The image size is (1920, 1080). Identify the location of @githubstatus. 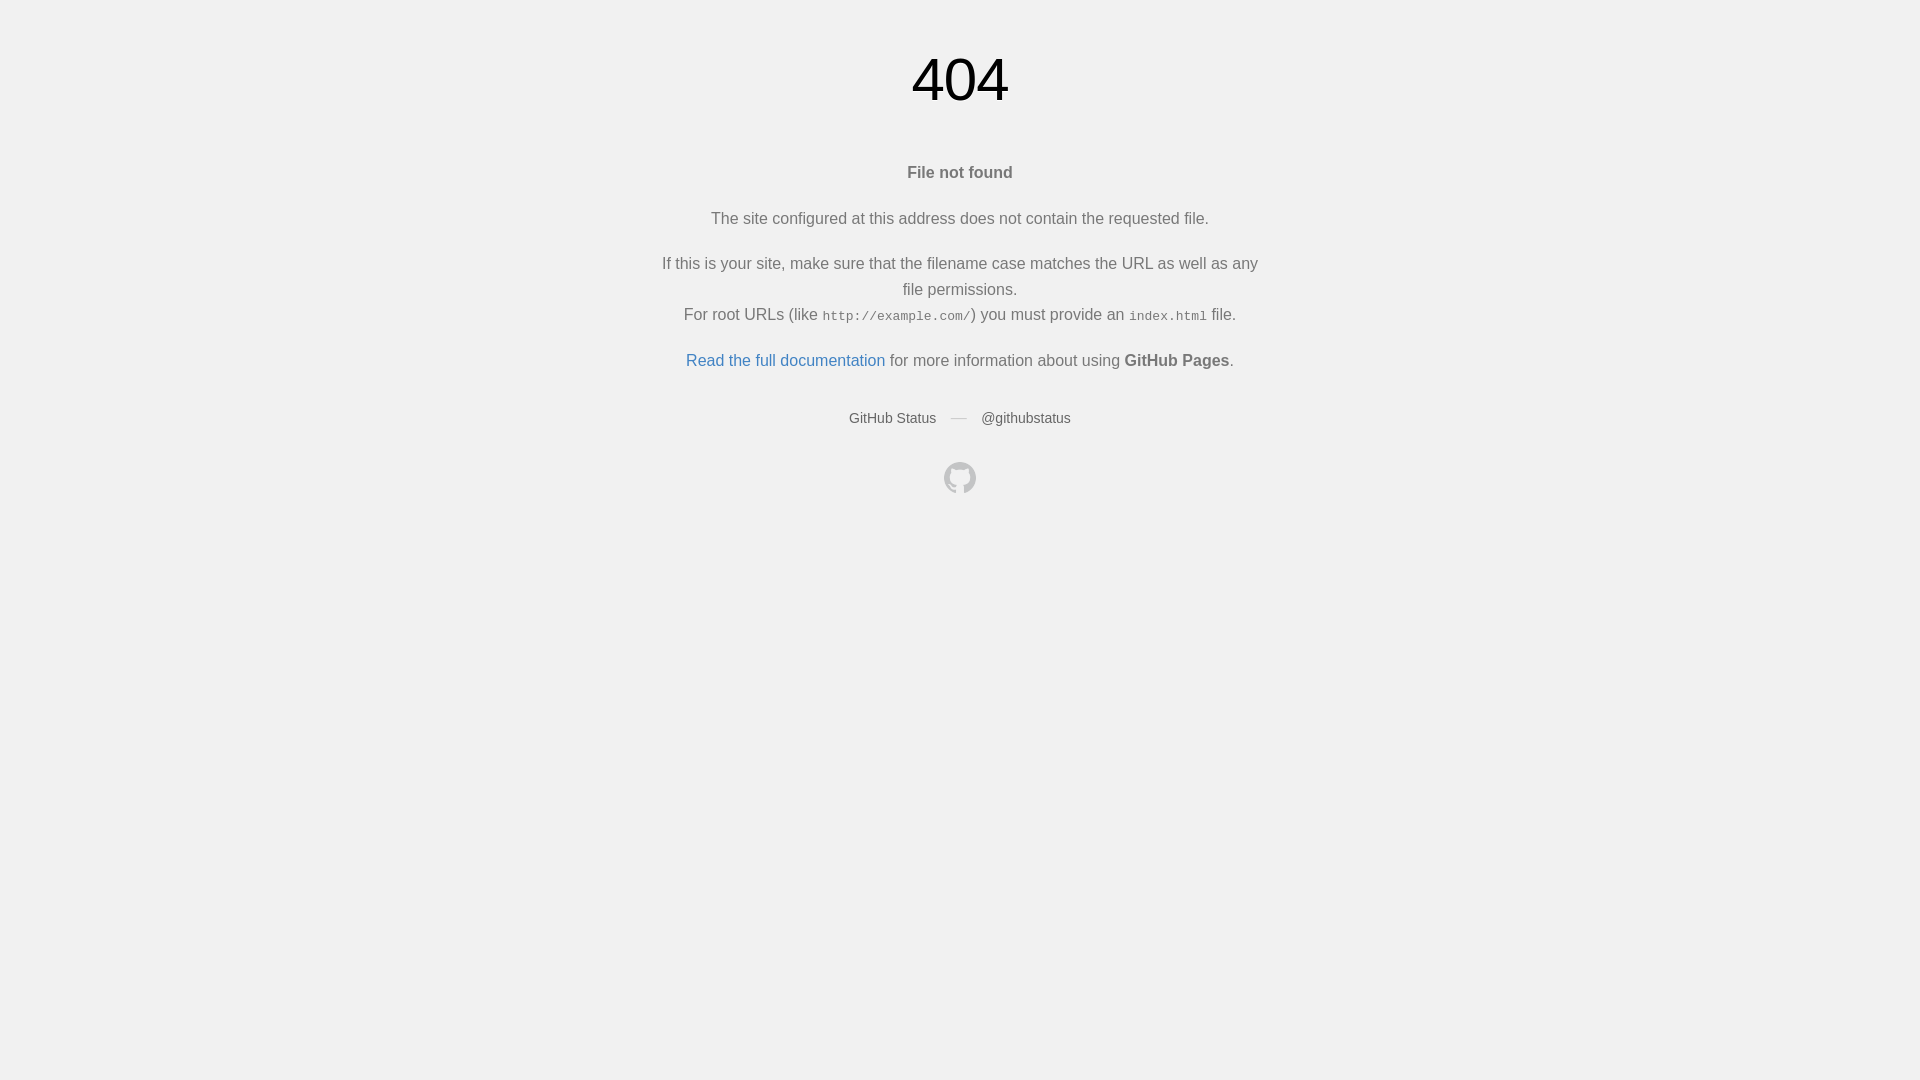
(1026, 418).